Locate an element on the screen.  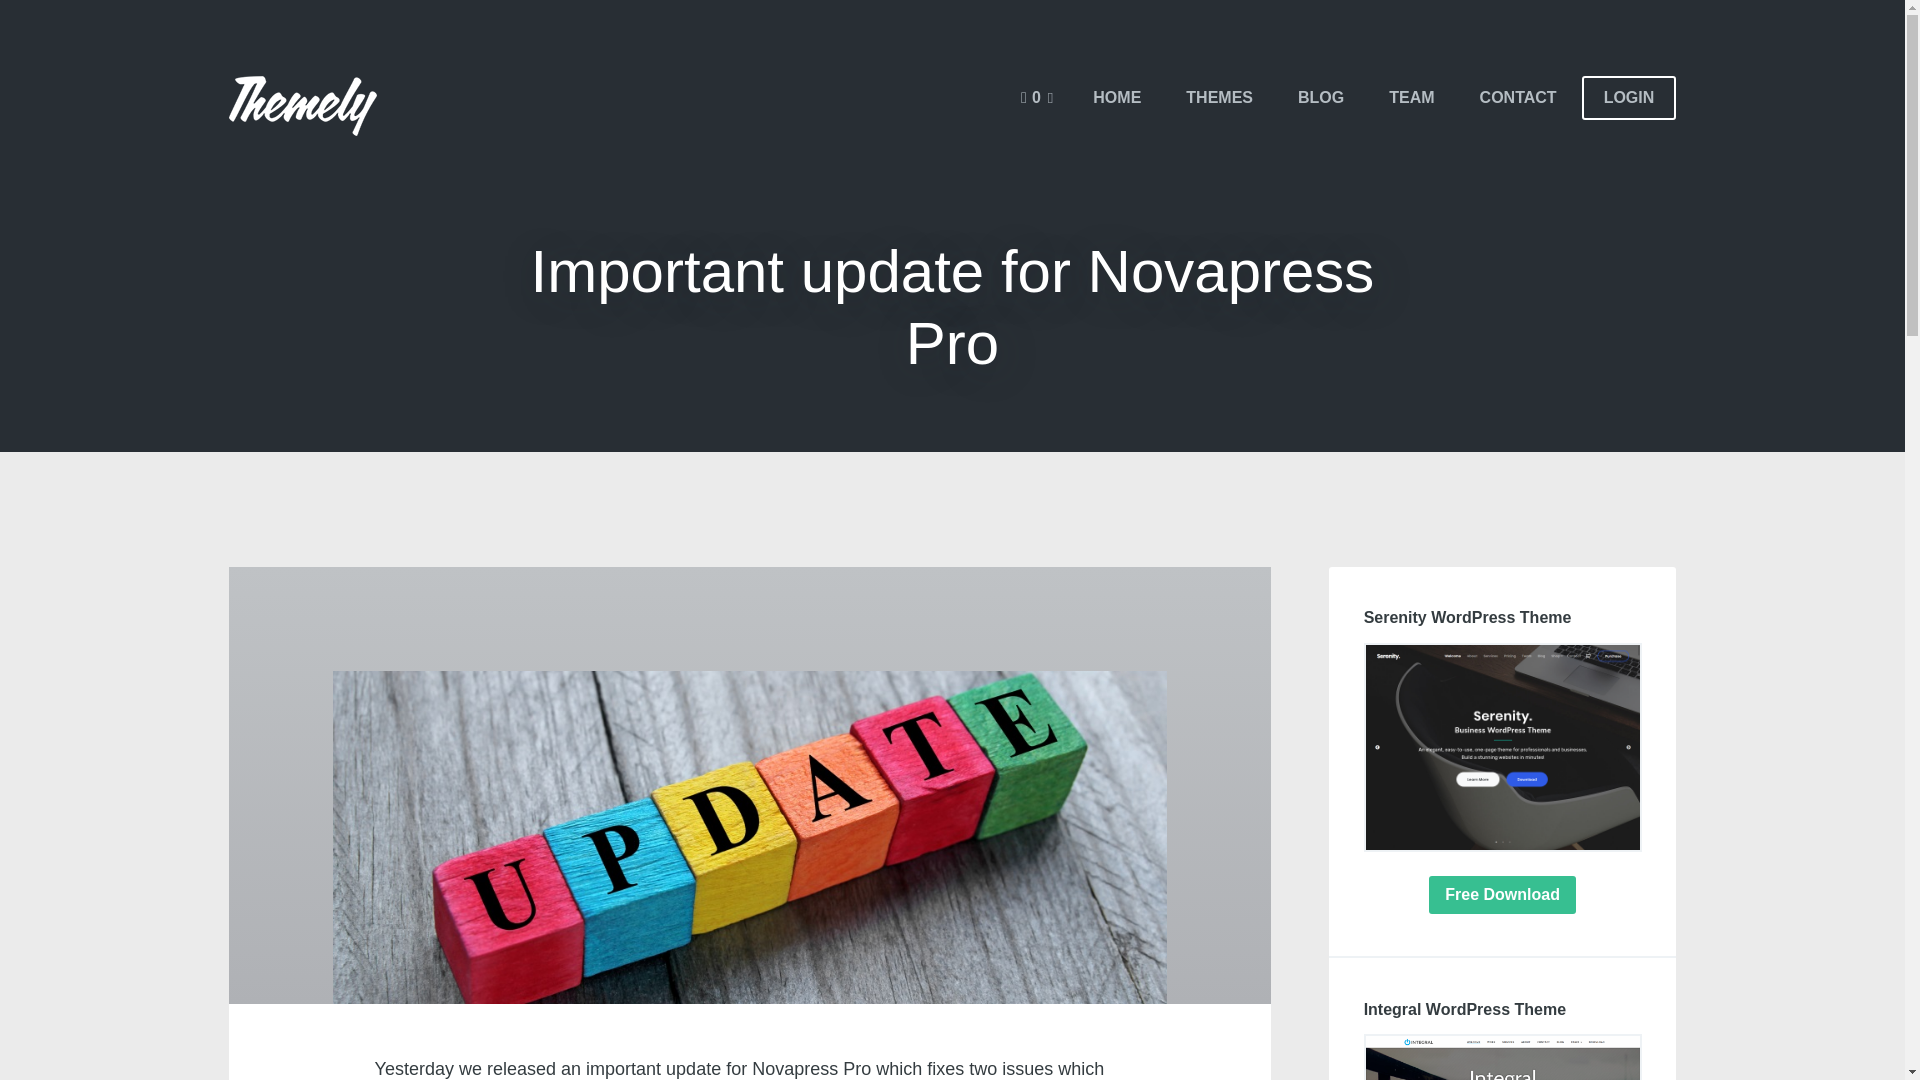
THEMES is located at coordinates (1218, 97).